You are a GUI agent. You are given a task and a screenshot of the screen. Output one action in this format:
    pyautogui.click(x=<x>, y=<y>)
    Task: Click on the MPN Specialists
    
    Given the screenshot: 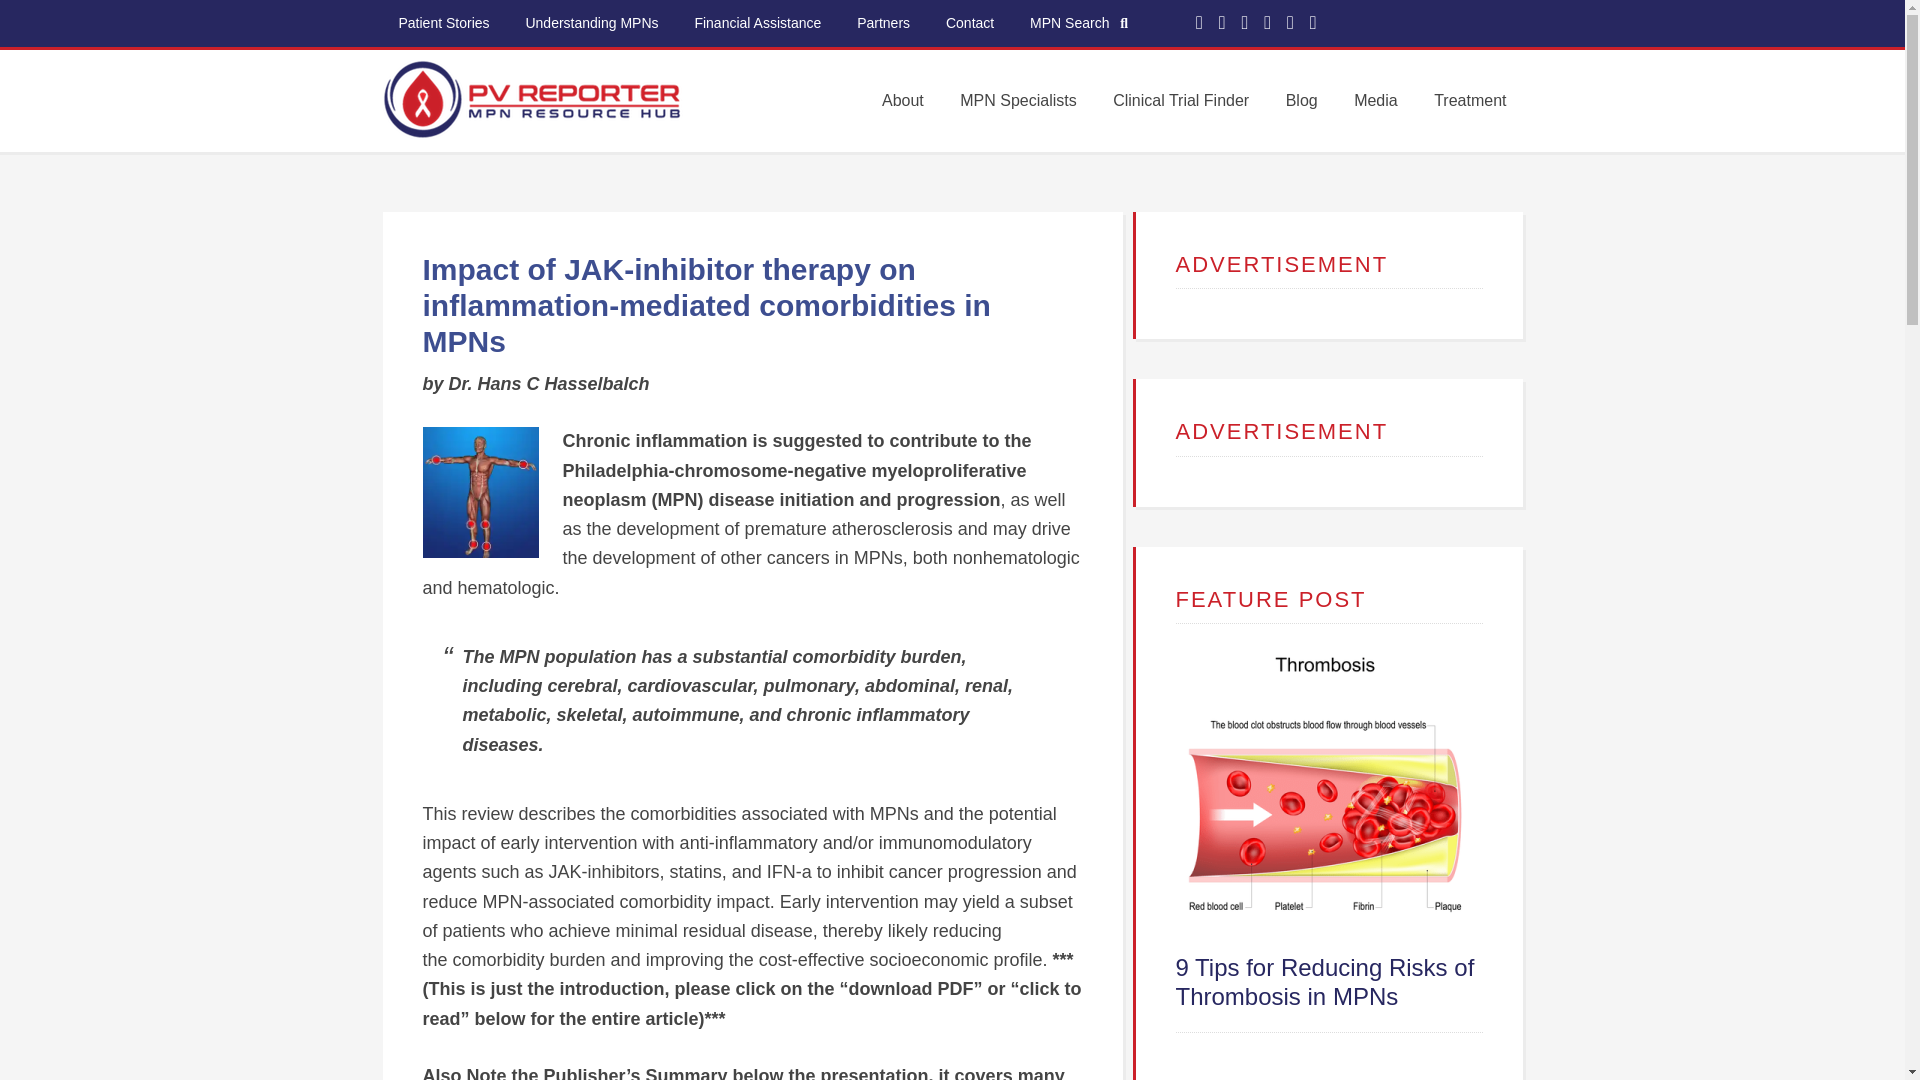 What is the action you would take?
    pyautogui.click(x=1018, y=100)
    